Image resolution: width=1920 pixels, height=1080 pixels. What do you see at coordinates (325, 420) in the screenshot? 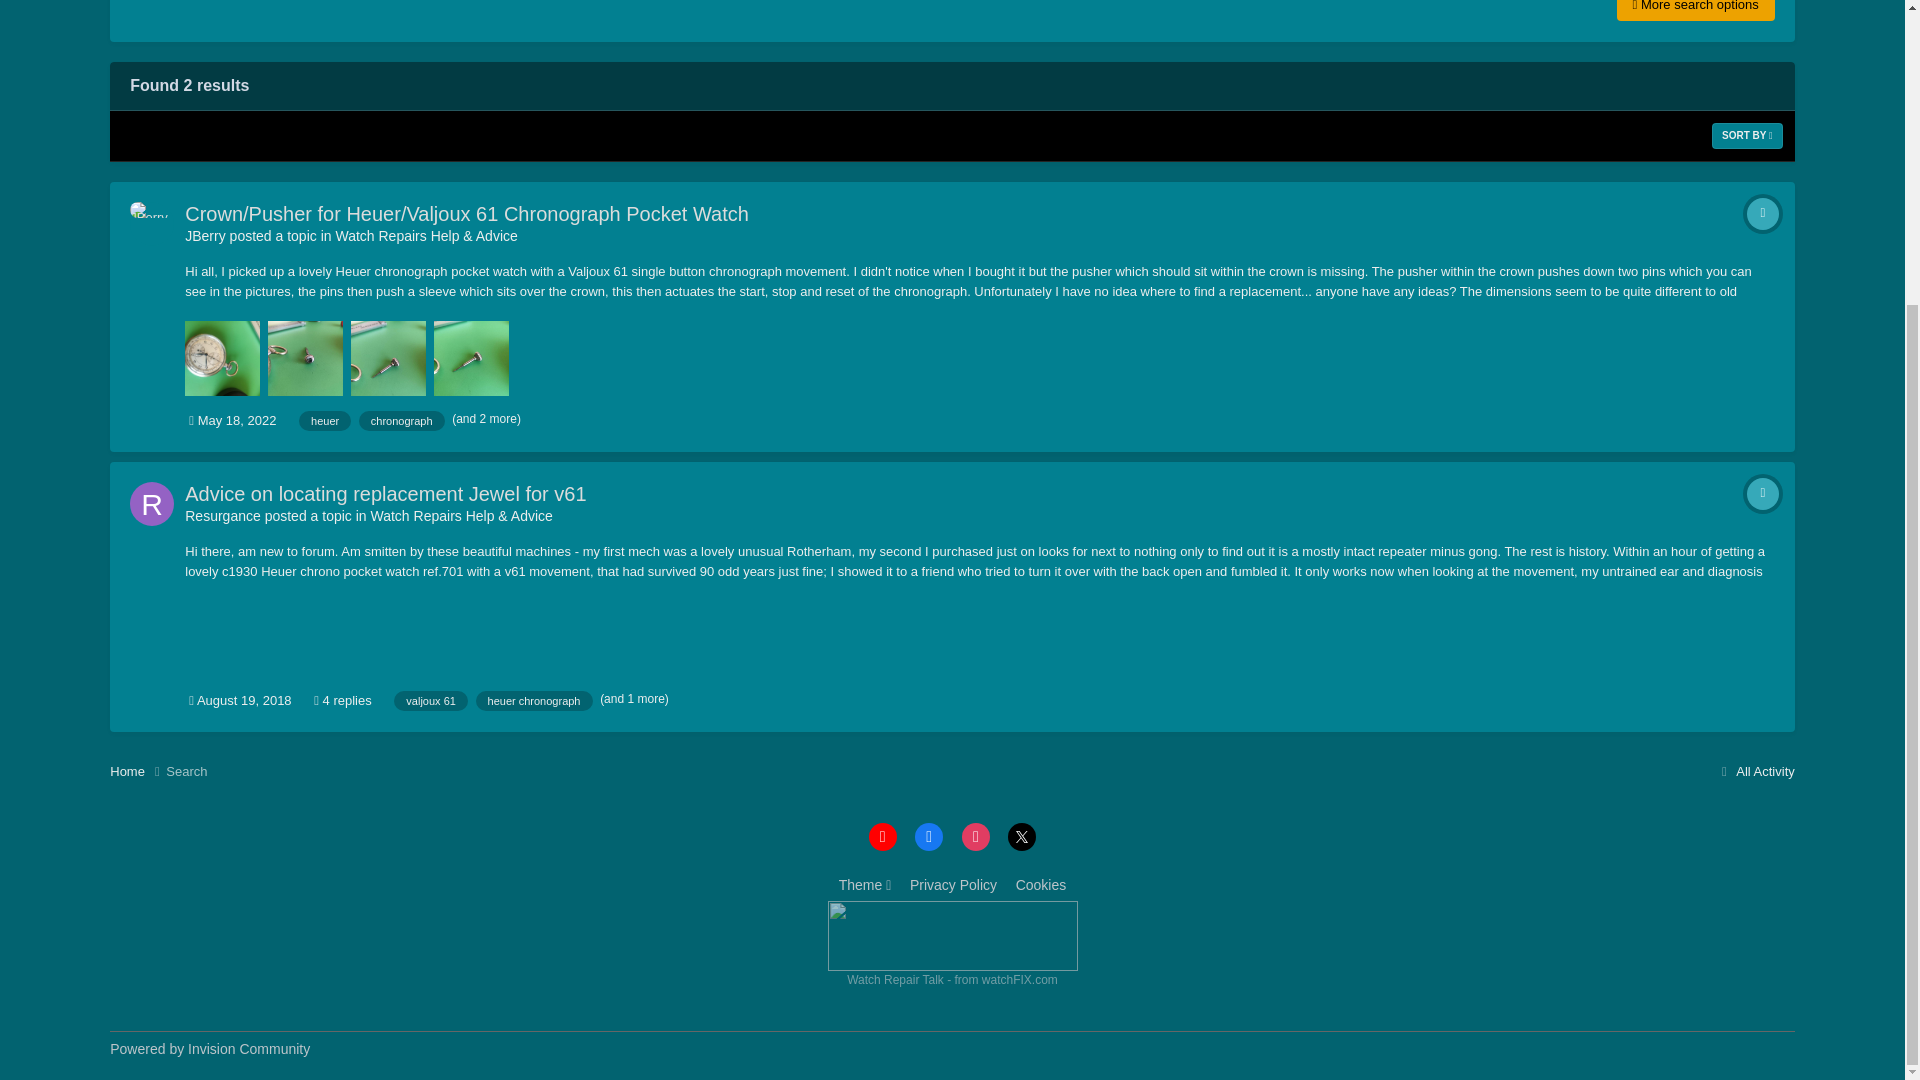
I see `Find other content tagged with 'heuer'` at bounding box center [325, 420].